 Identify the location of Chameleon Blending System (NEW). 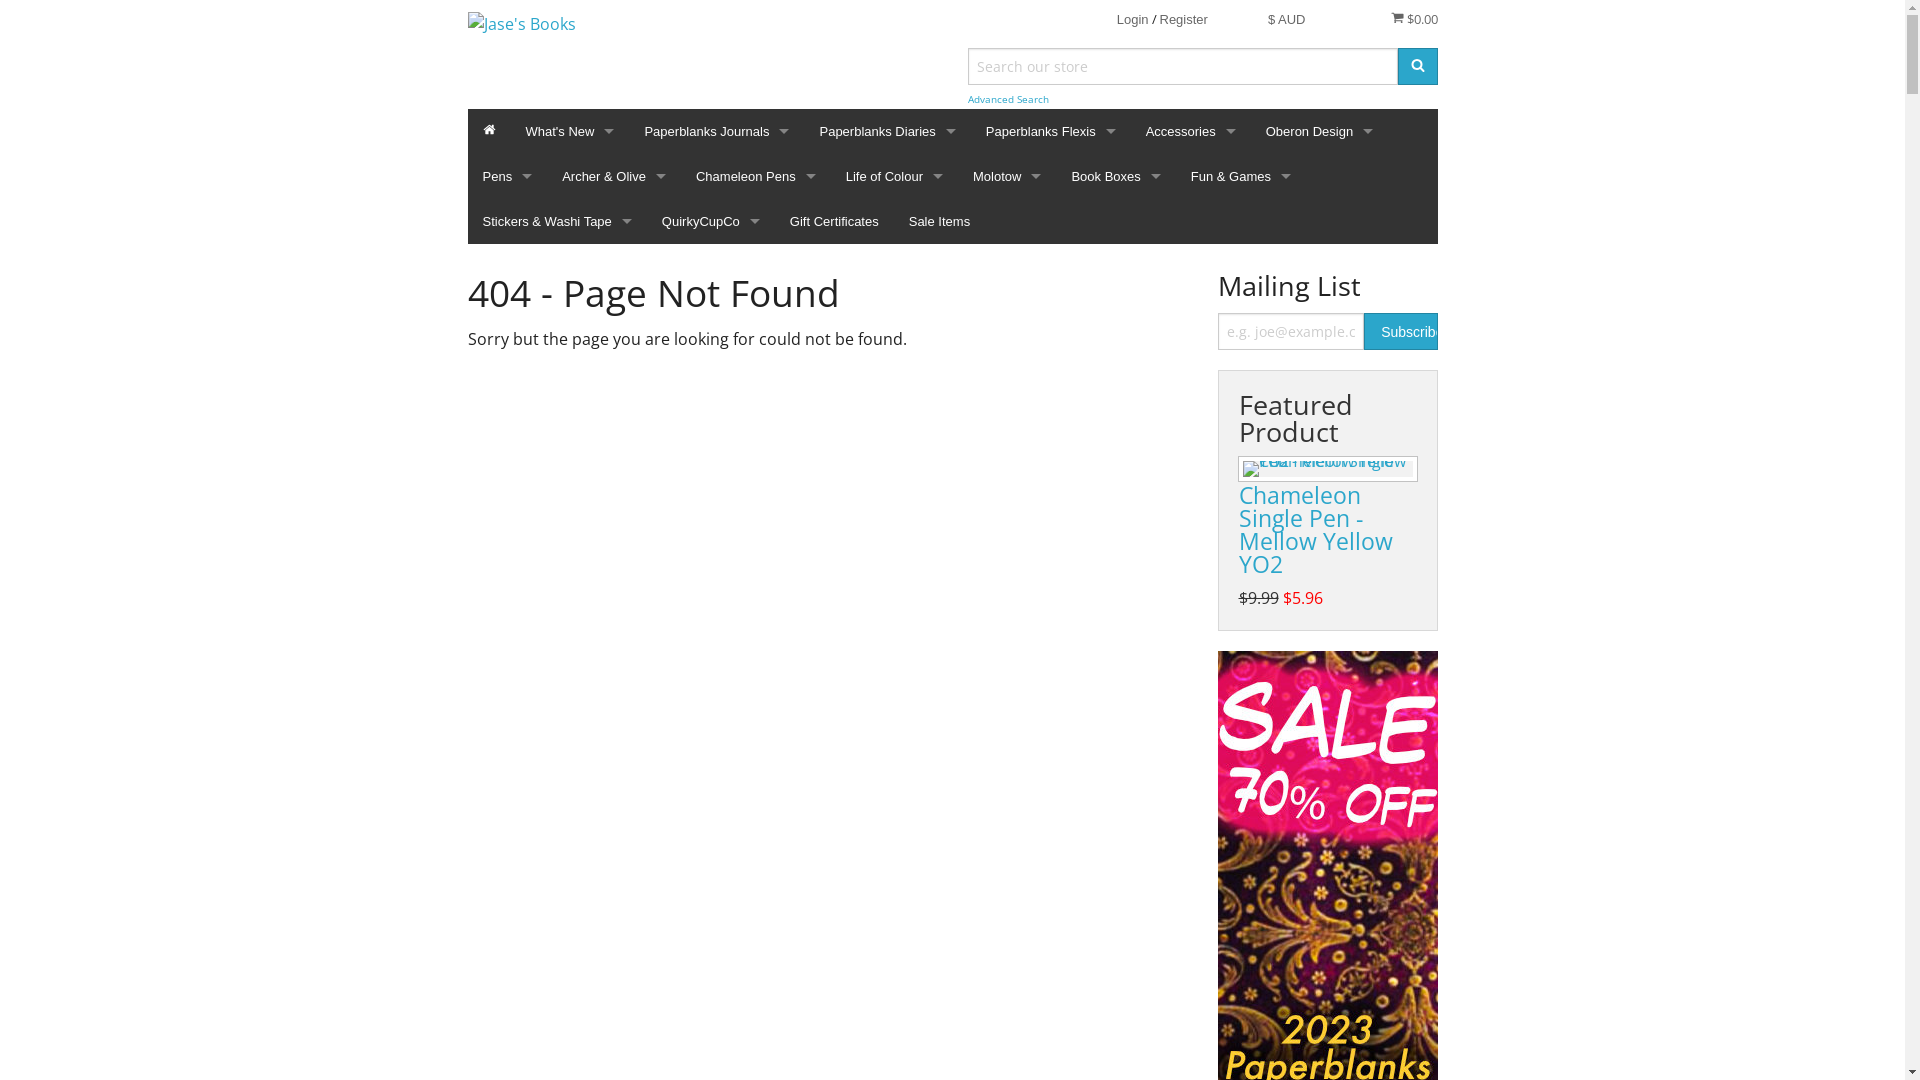
(756, 292).